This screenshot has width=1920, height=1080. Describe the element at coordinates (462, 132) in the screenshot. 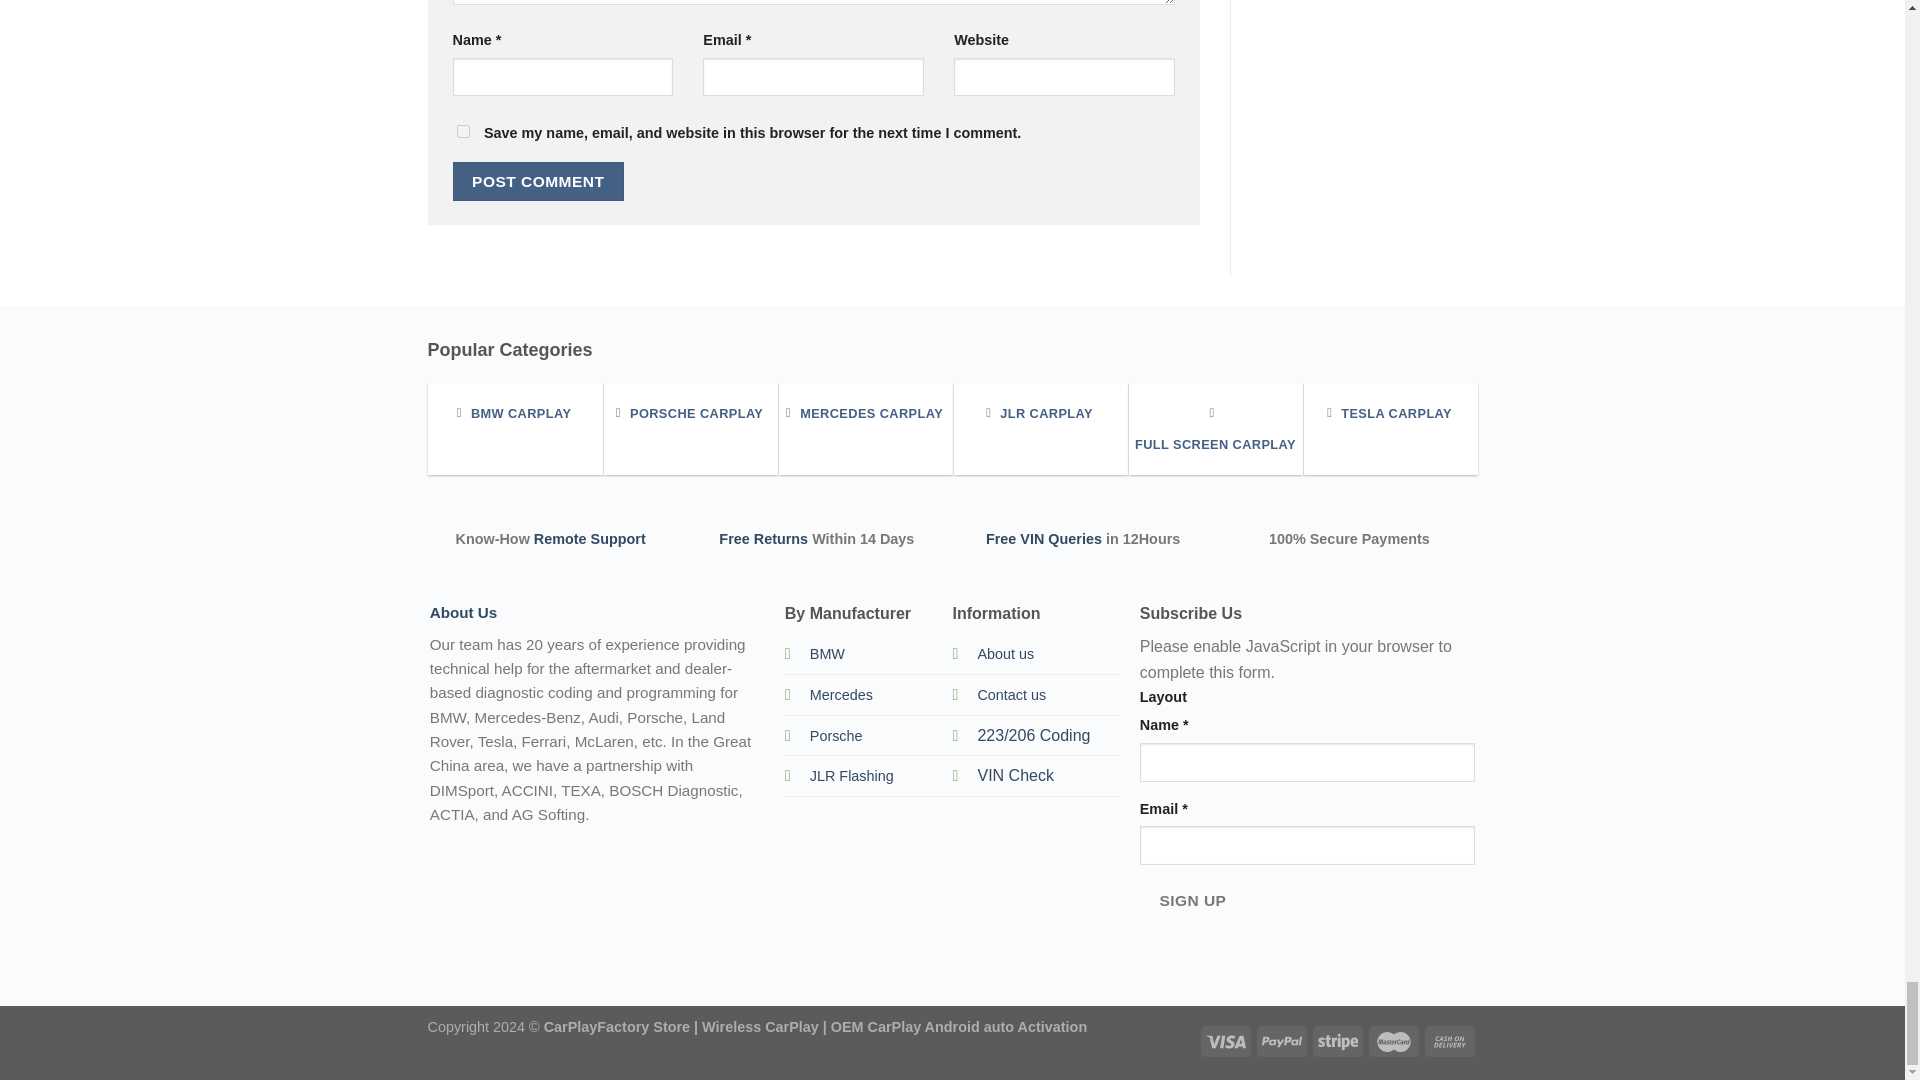

I see `yes` at that location.